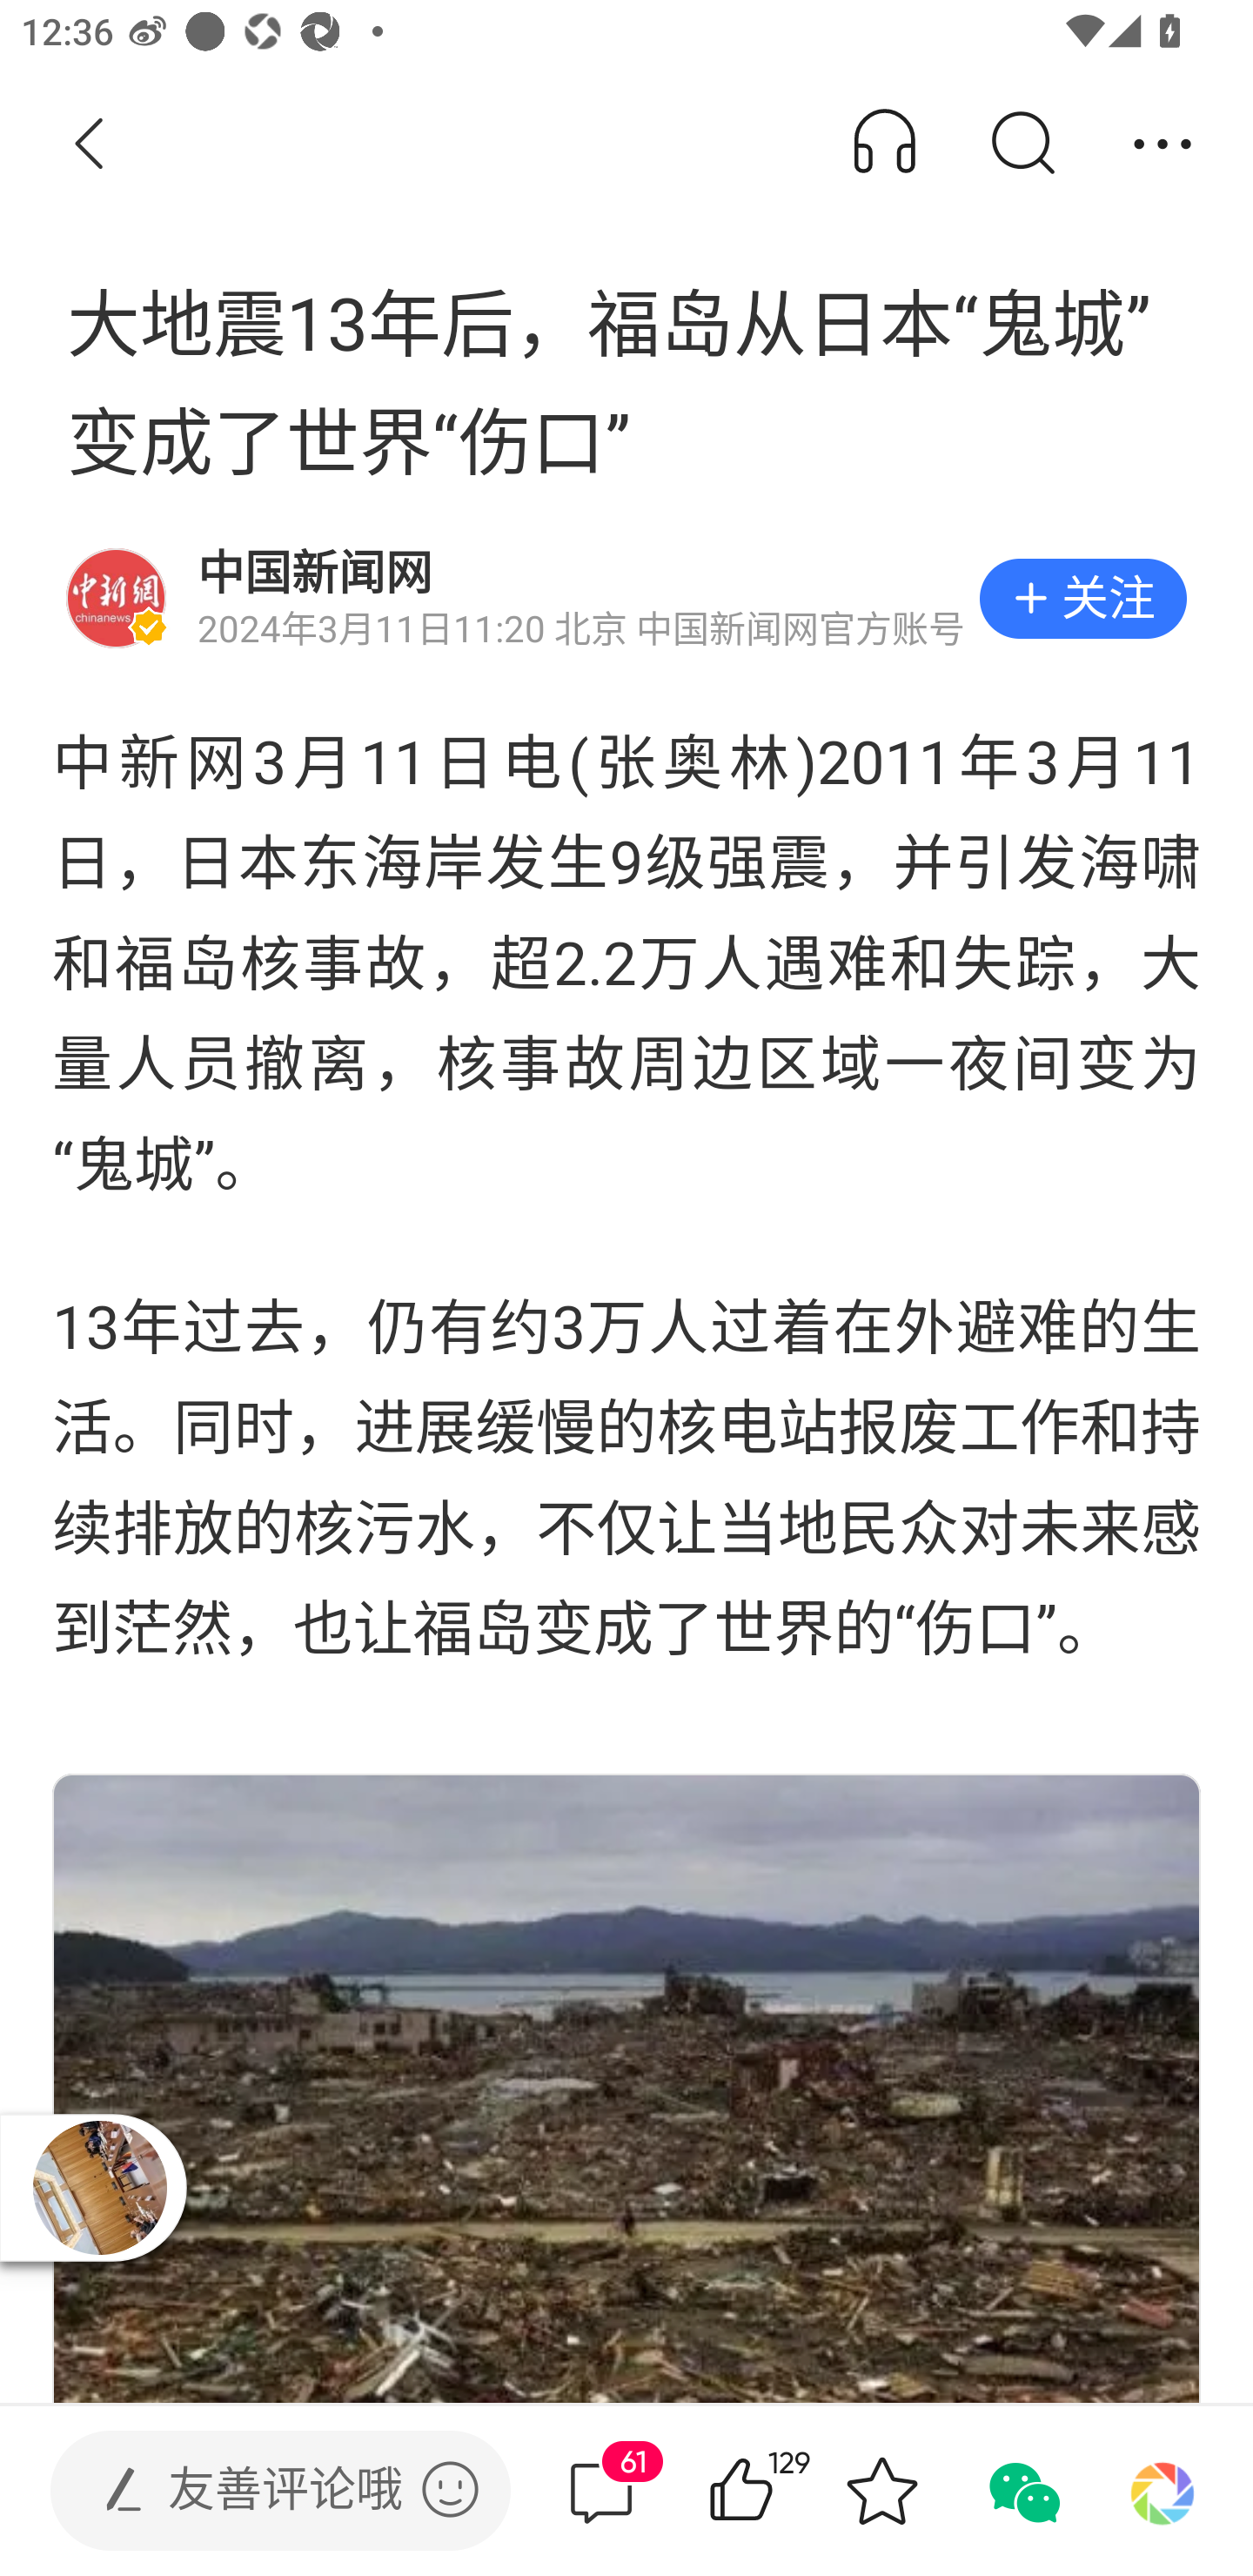 The width and height of the screenshot is (1253, 2576). What do you see at coordinates (1022, 144) in the screenshot?
I see `搜索 ` at bounding box center [1022, 144].